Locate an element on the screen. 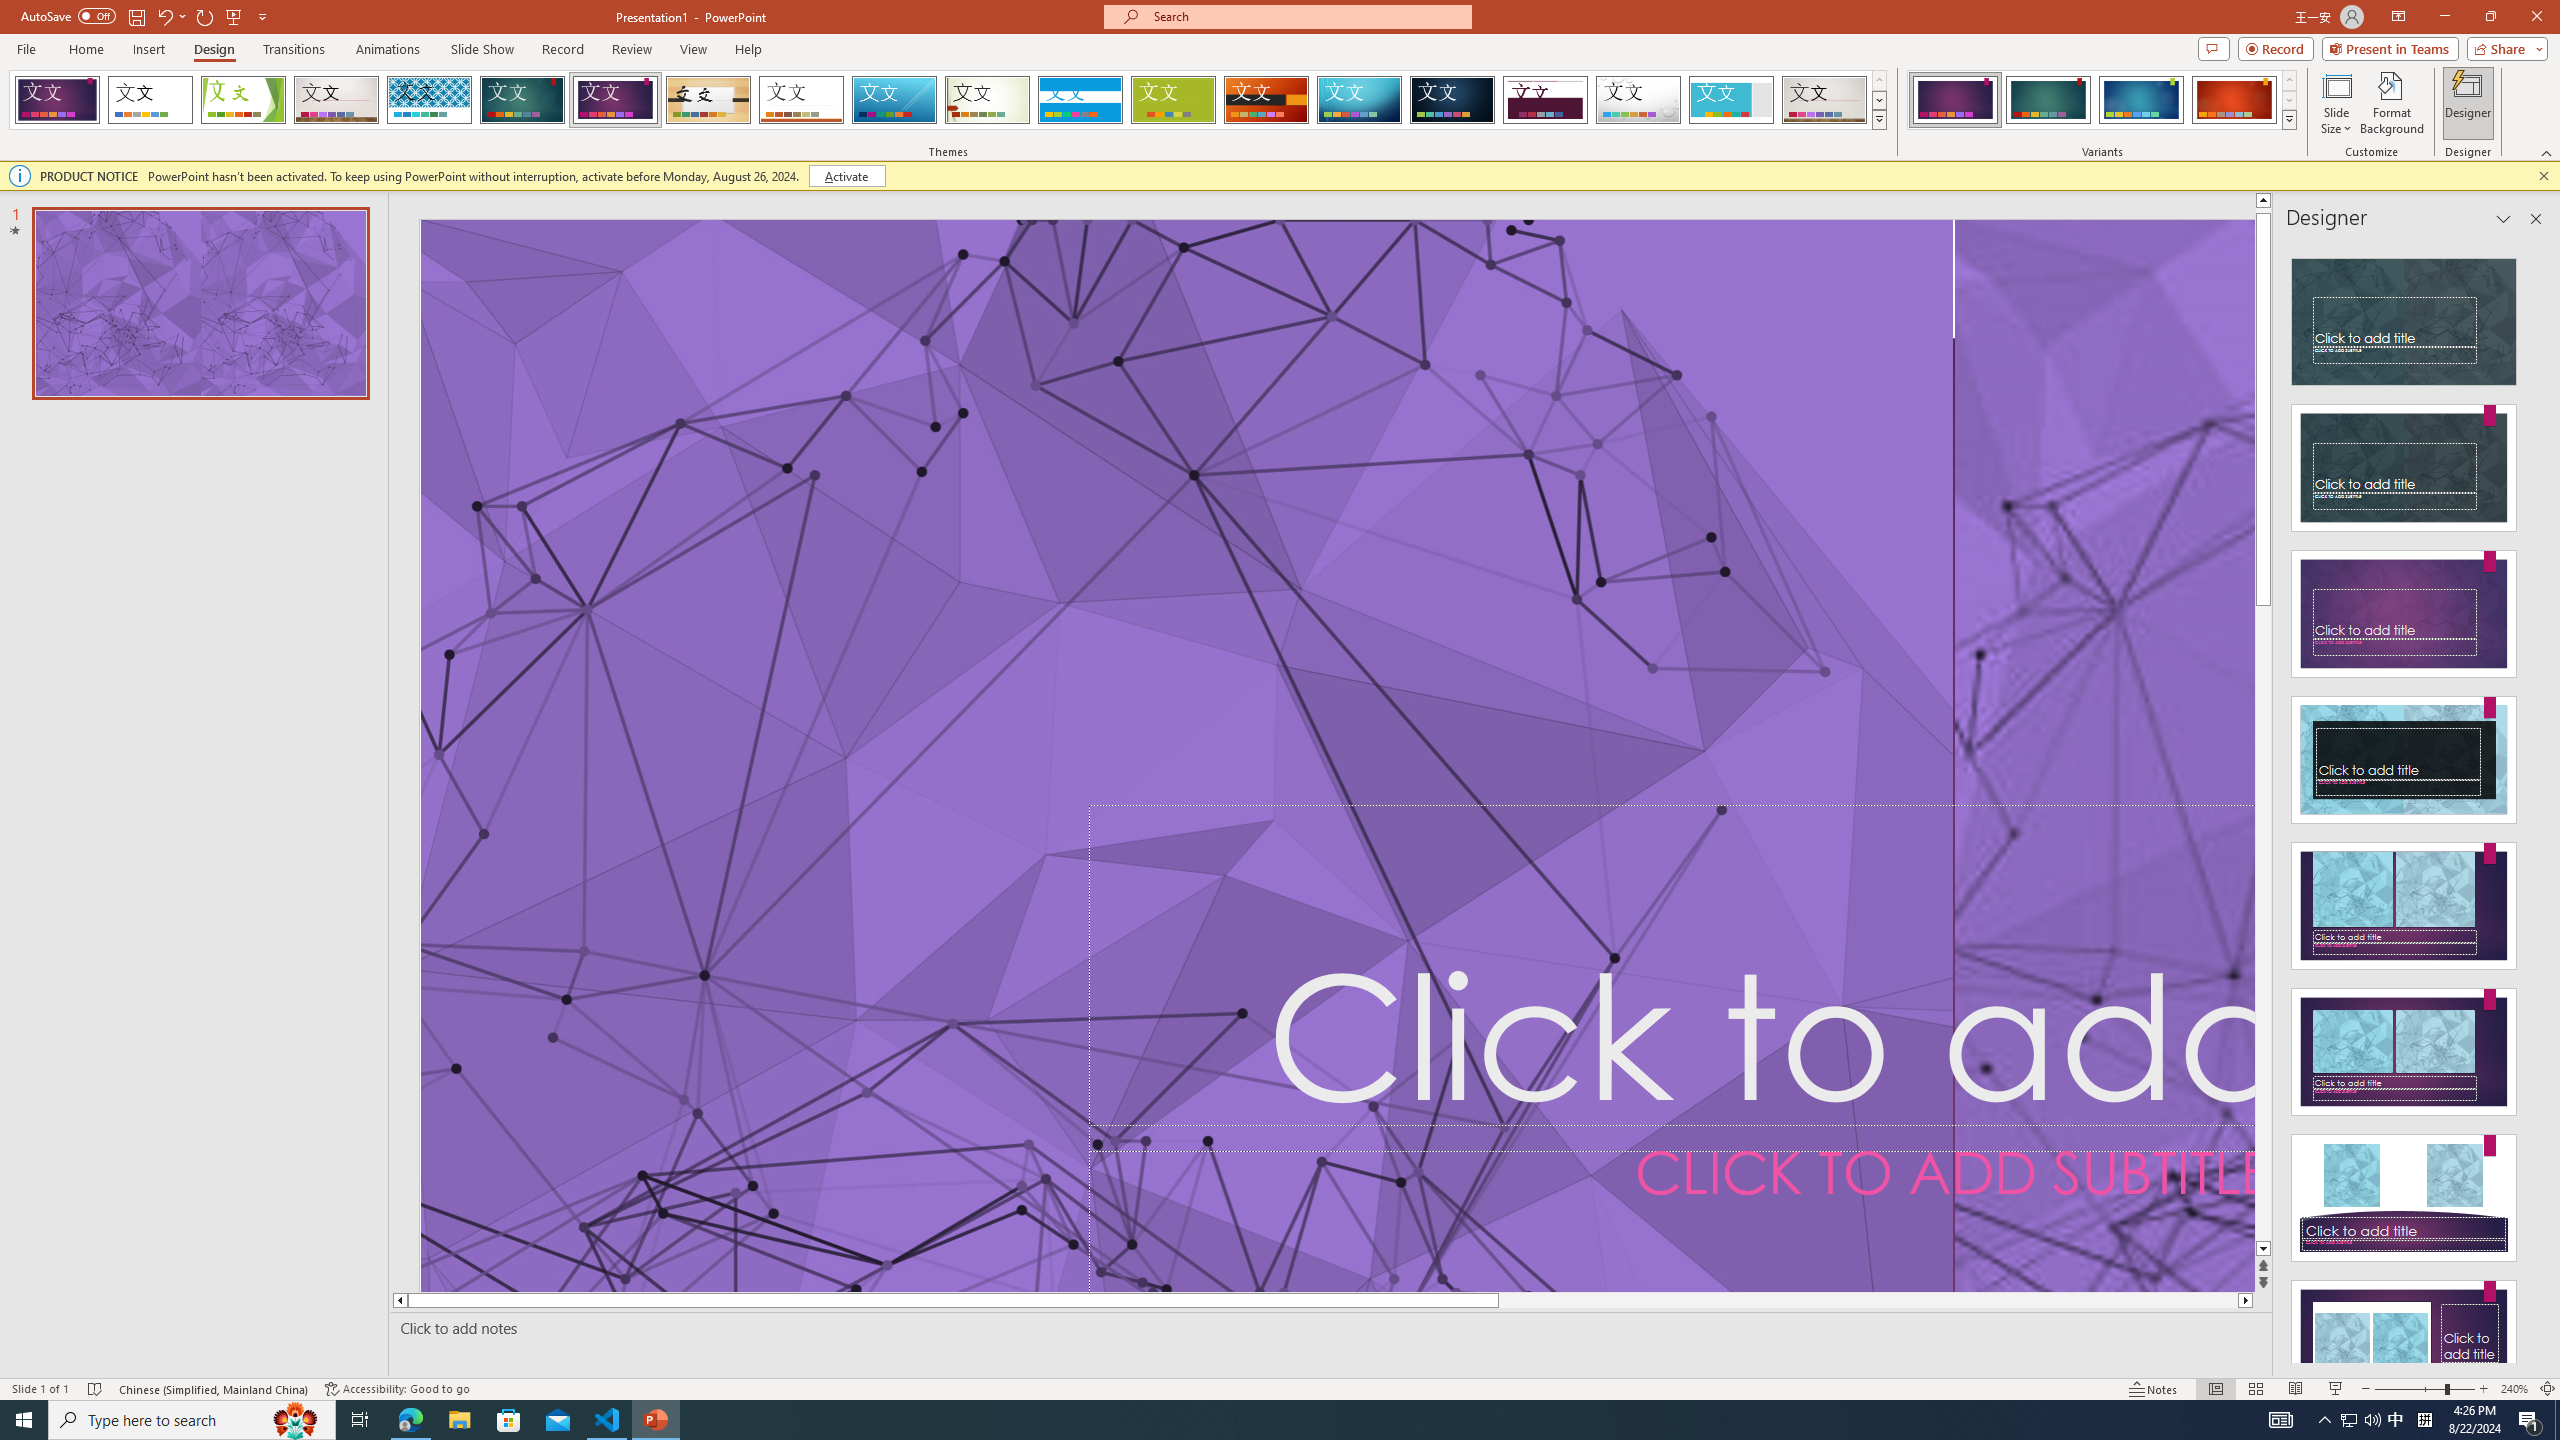 The width and height of the screenshot is (2560, 1440). Ion Boardroom is located at coordinates (616, 100).